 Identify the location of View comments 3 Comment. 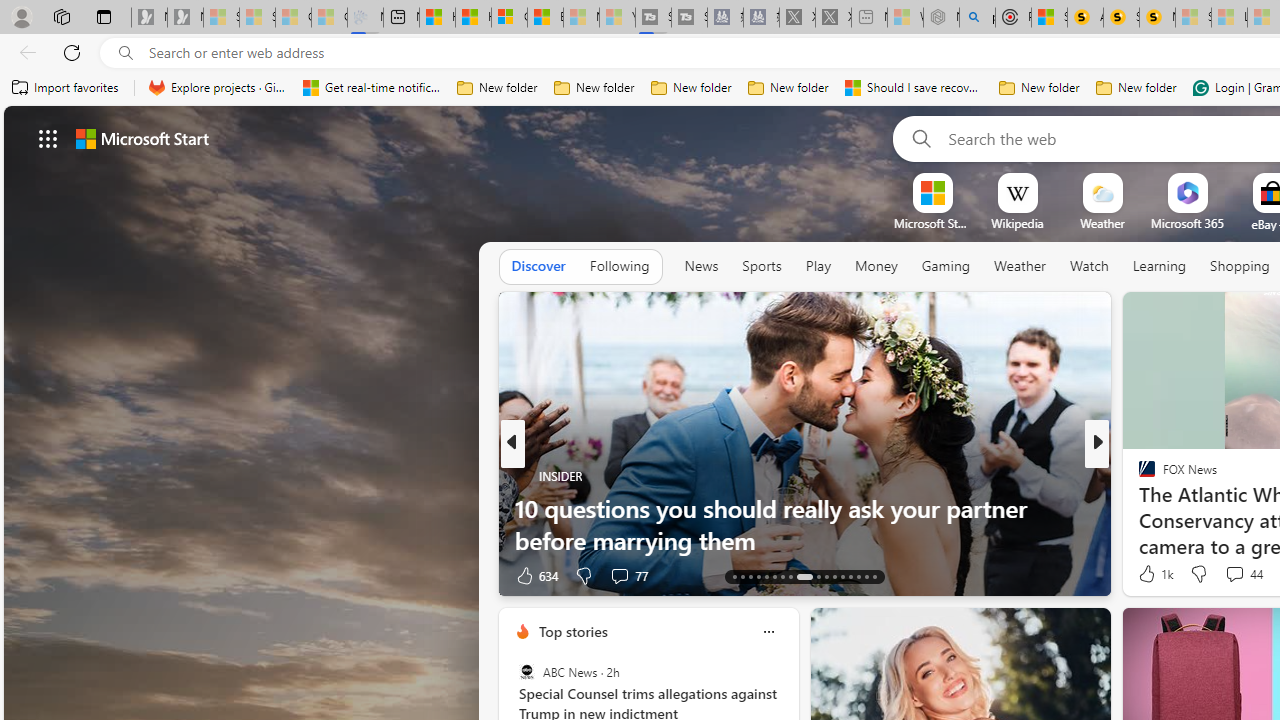
(1229, 576).